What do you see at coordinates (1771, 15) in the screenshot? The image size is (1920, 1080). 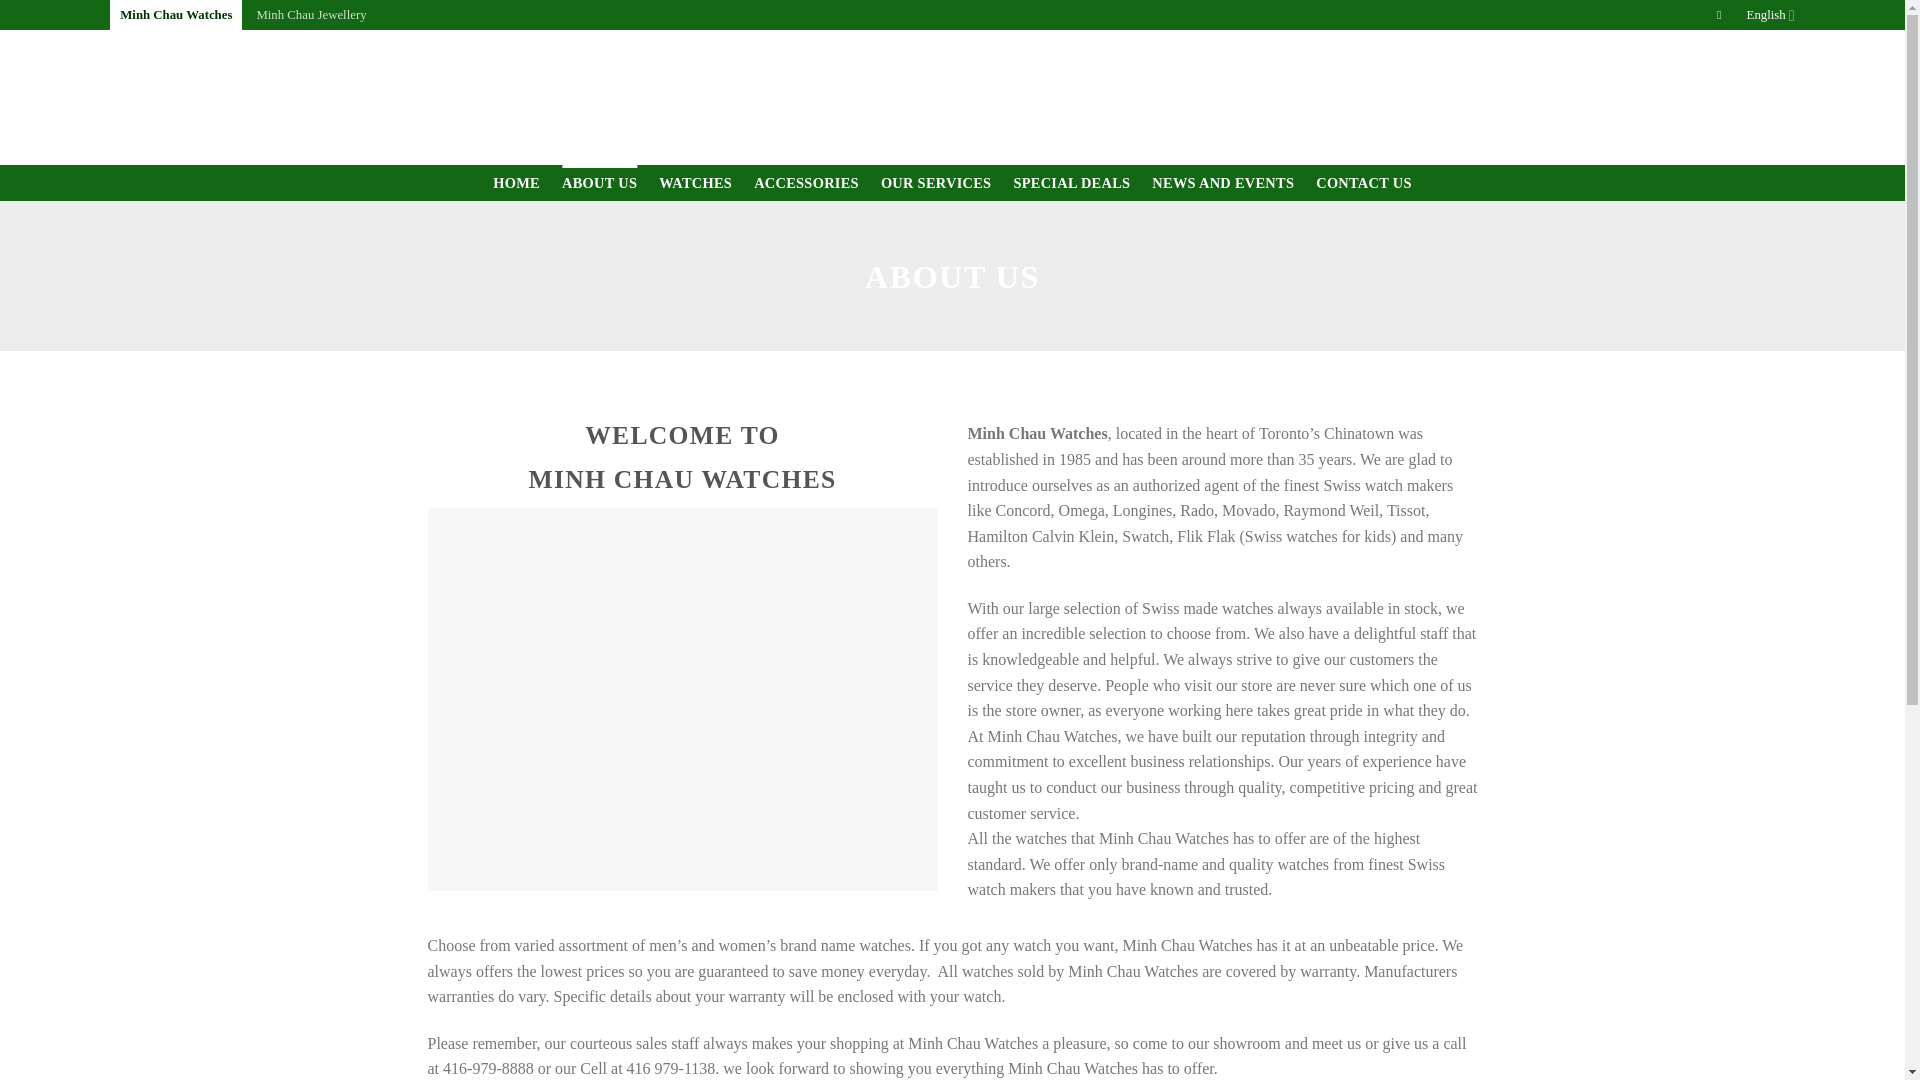 I see `English` at bounding box center [1771, 15].